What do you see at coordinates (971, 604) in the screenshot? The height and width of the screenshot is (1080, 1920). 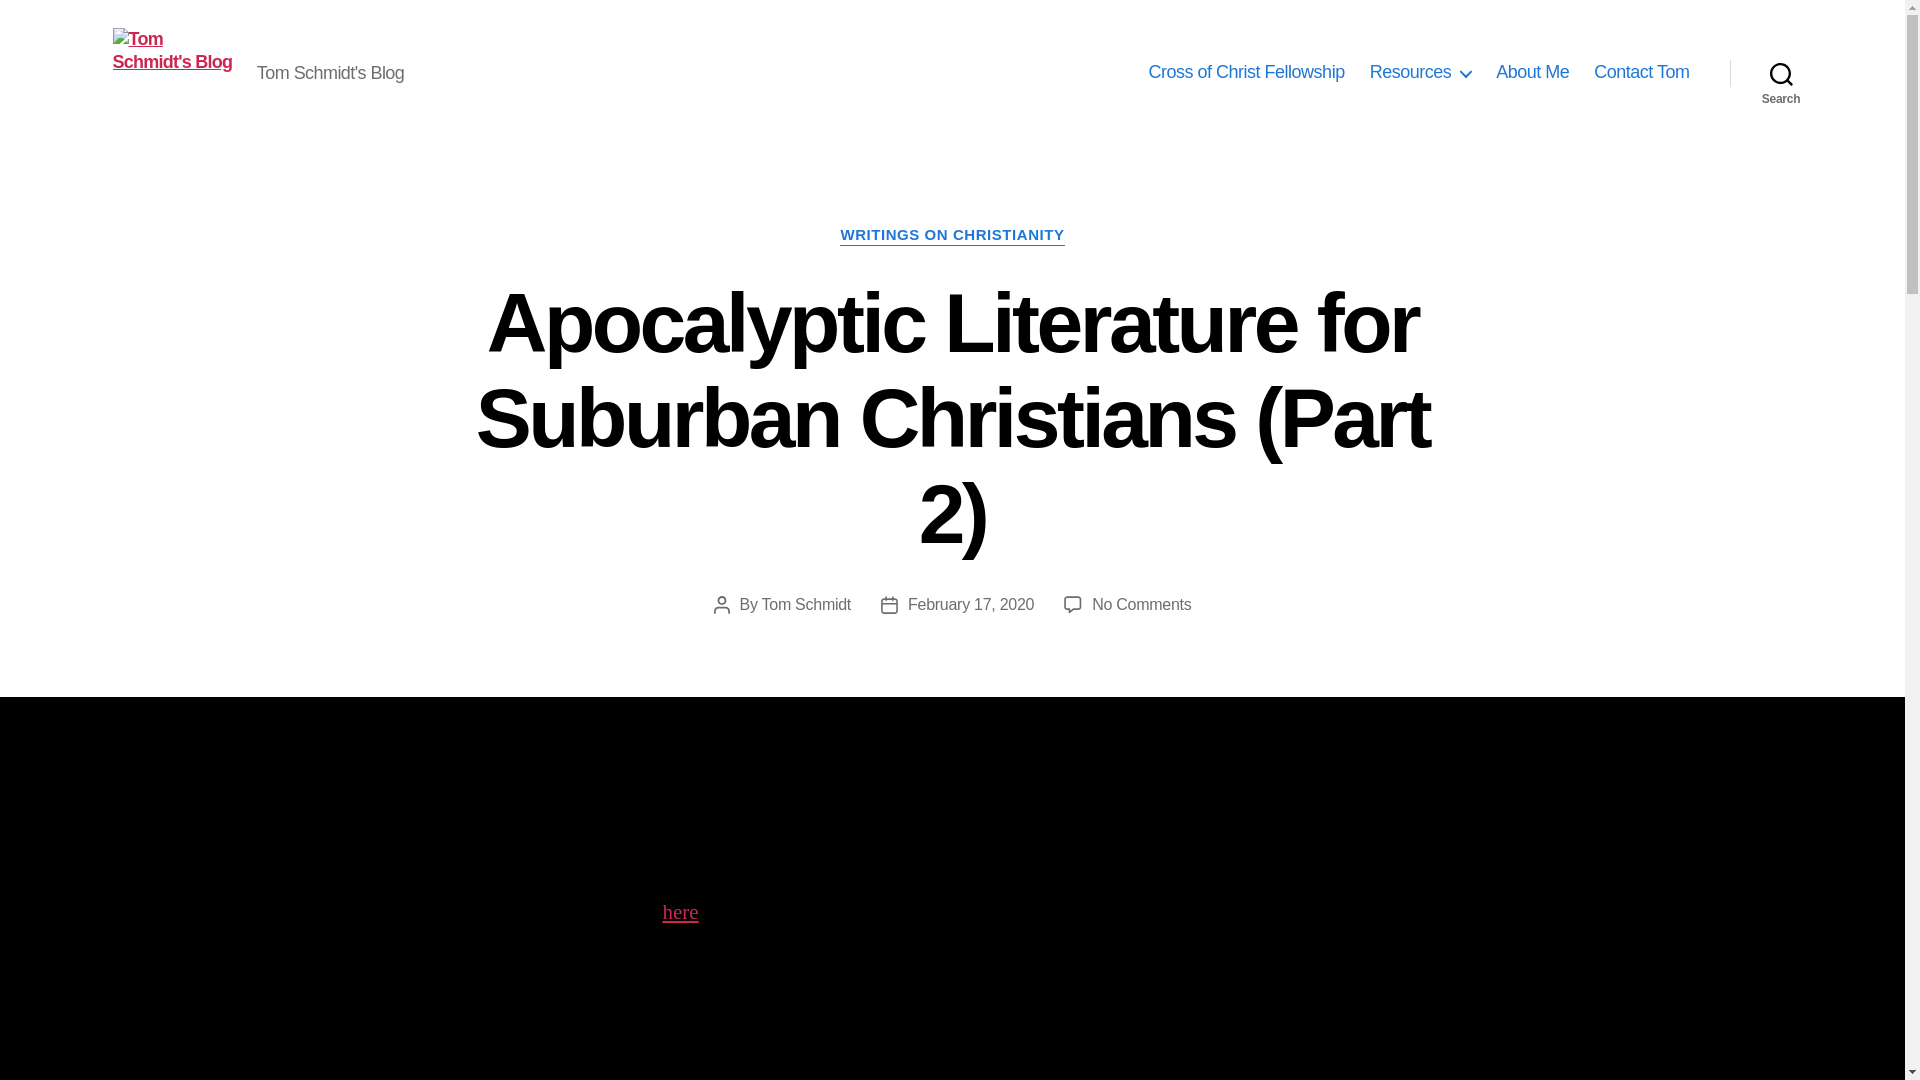 I see `February 17, 2020` at bounding box center [971, 604].